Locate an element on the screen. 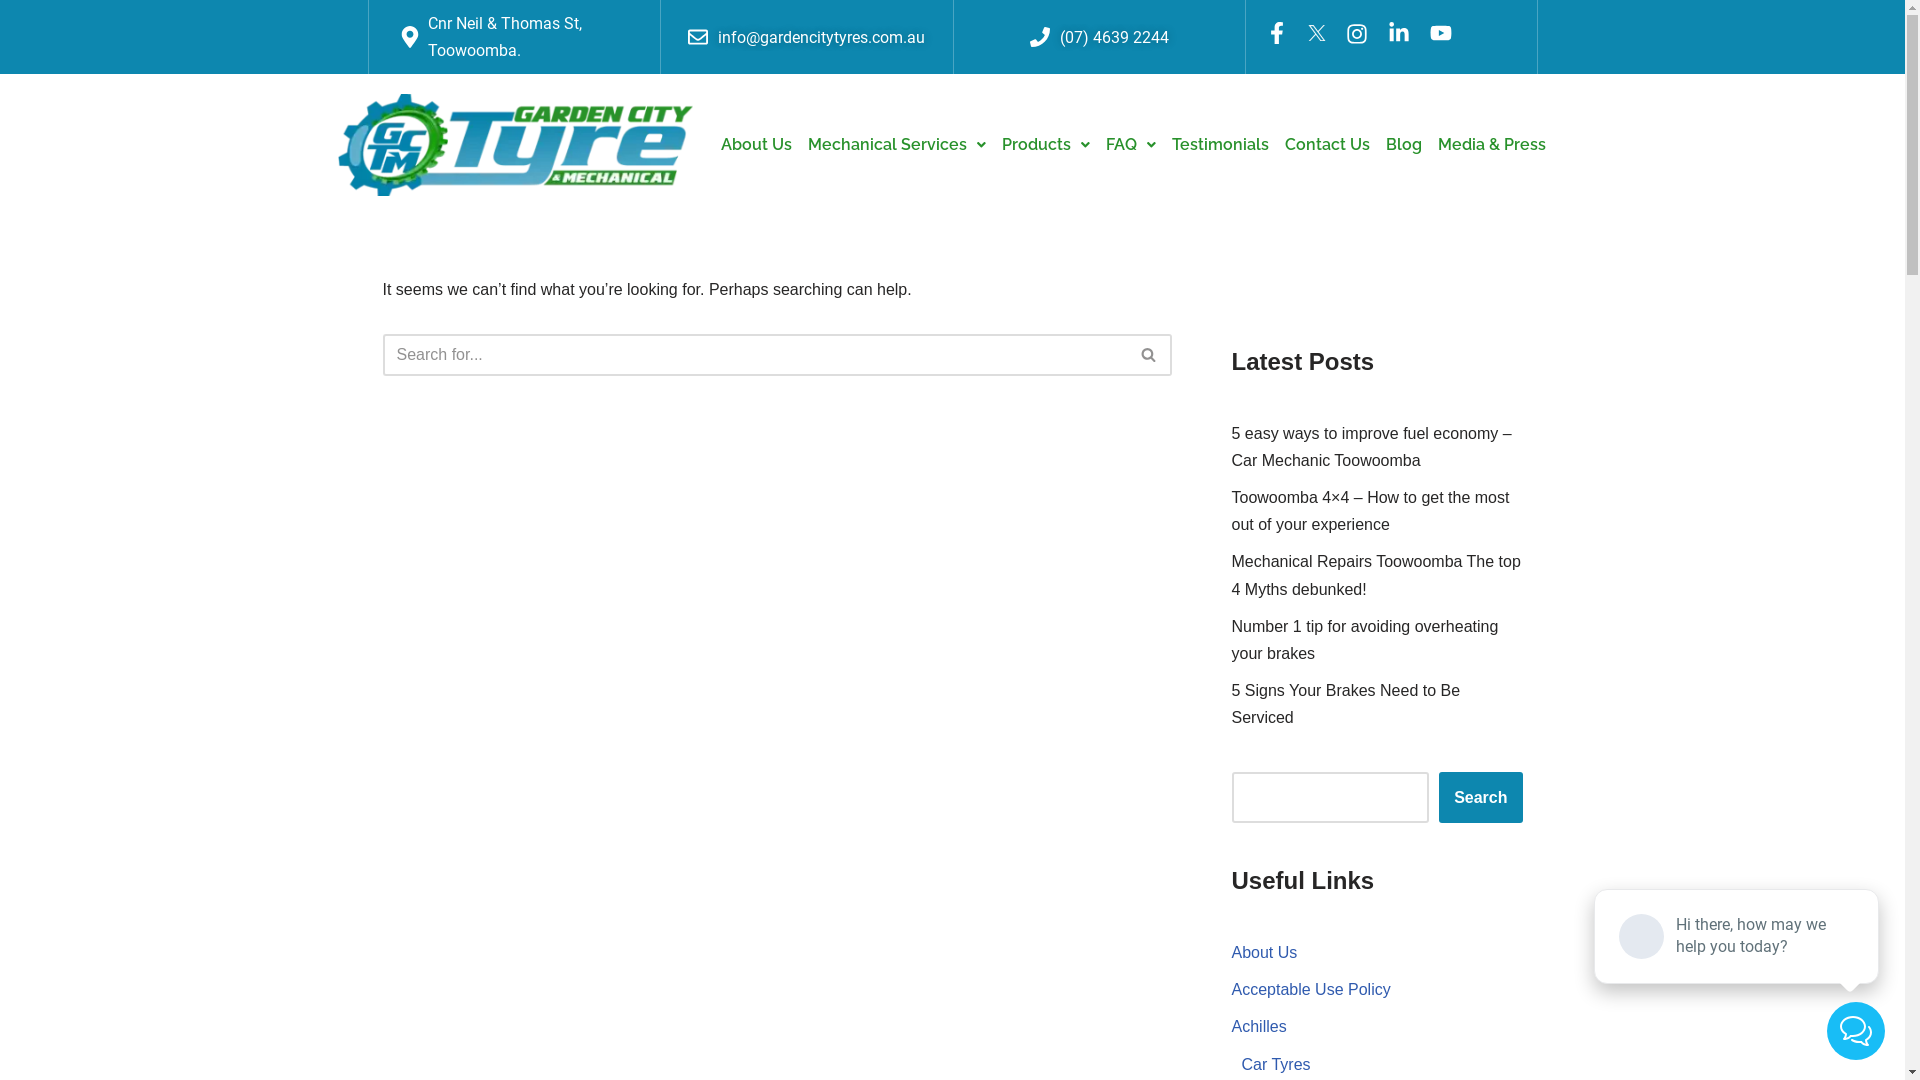 The width and height of the screenshot is (1920, 1080). About Us is located at coordinates (756, 145).